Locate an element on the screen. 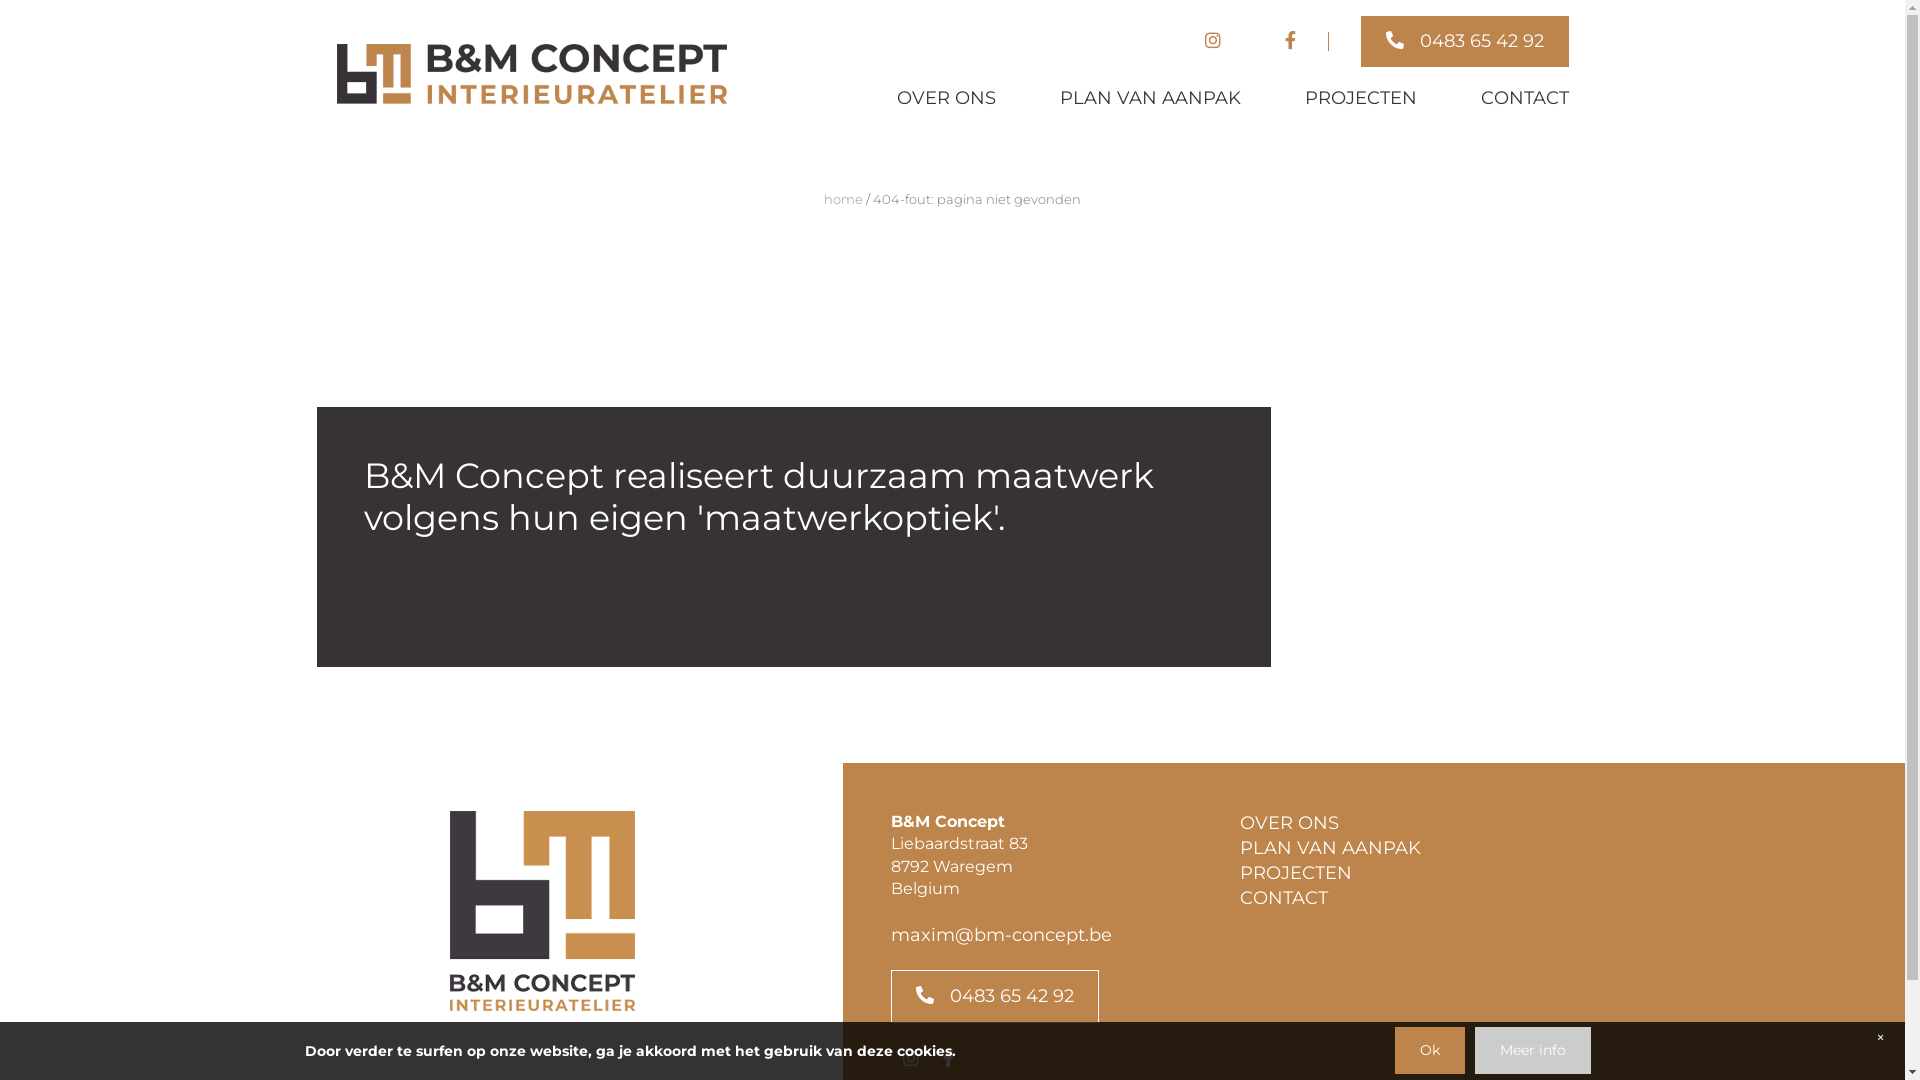 The image size is (1920, 1080). home is located at coordinates (844, 199).